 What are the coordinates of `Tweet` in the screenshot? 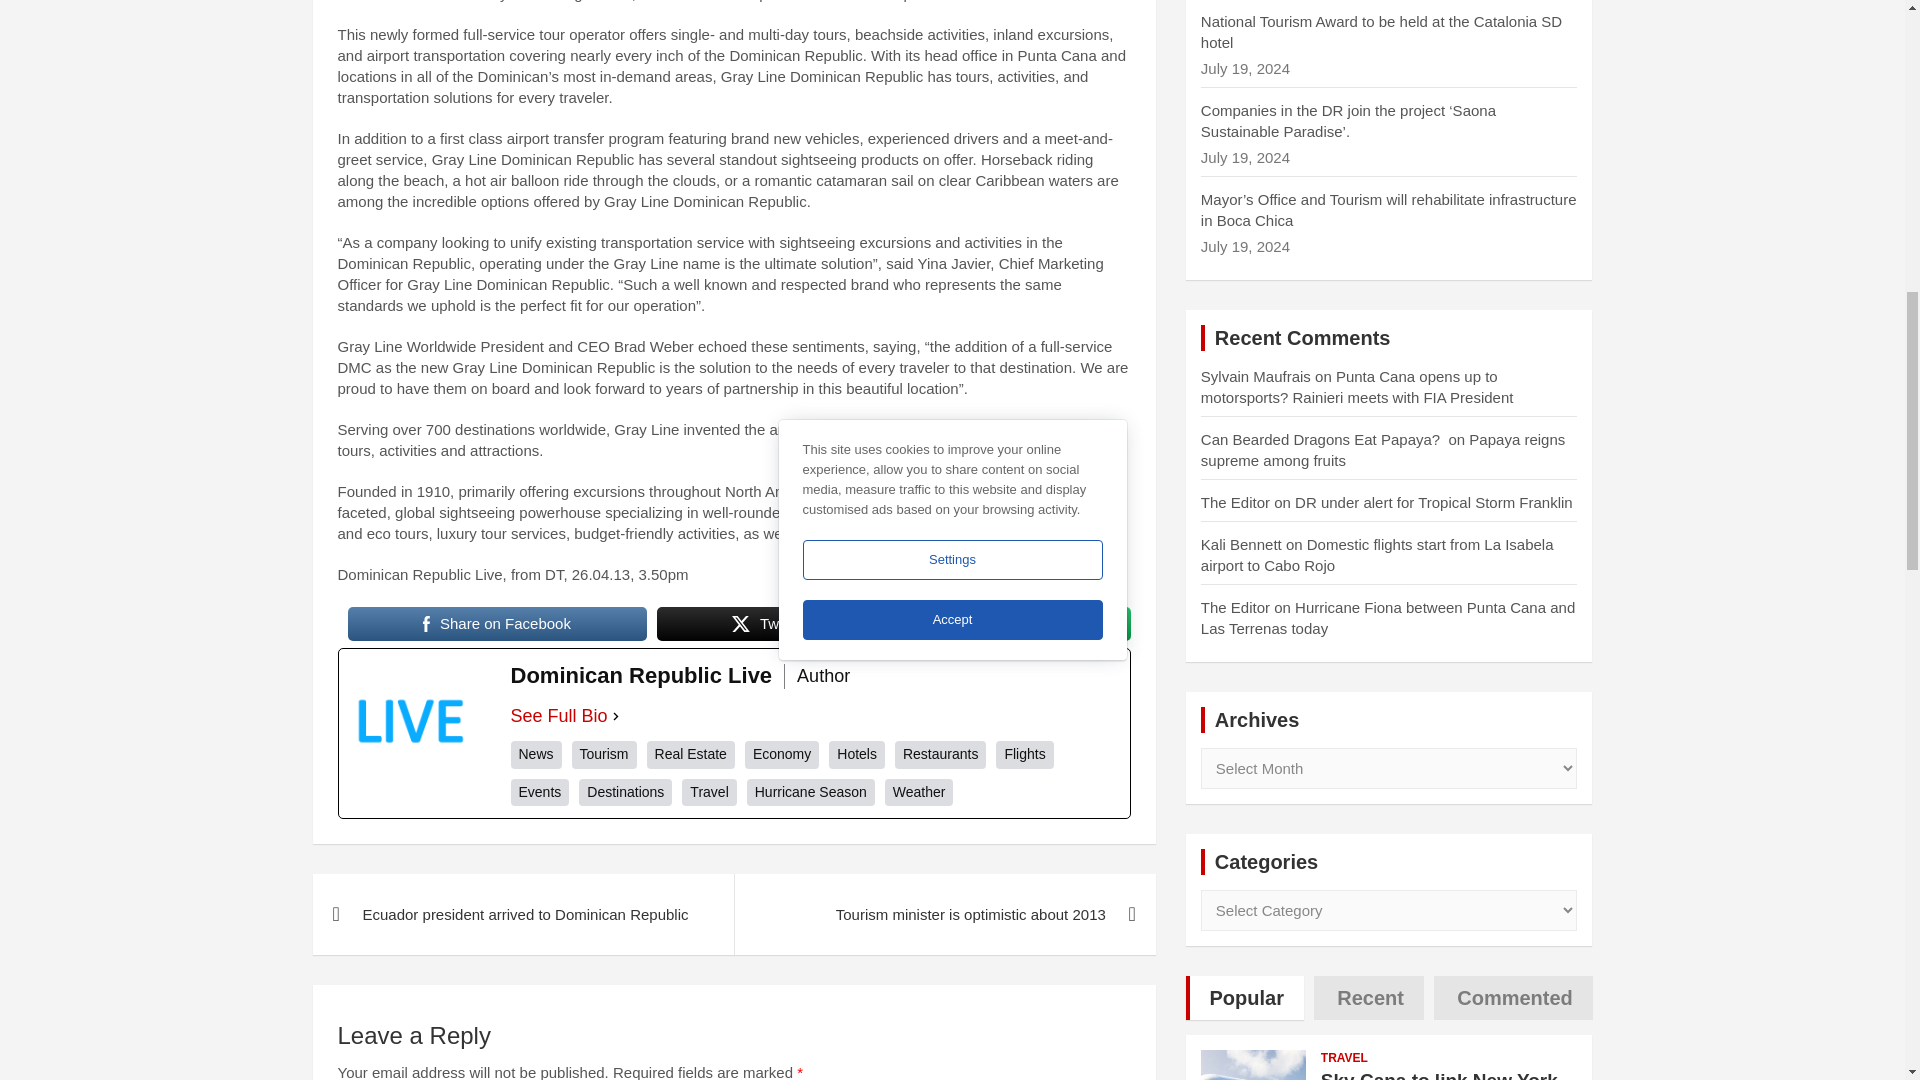 It's located at (766, 623).